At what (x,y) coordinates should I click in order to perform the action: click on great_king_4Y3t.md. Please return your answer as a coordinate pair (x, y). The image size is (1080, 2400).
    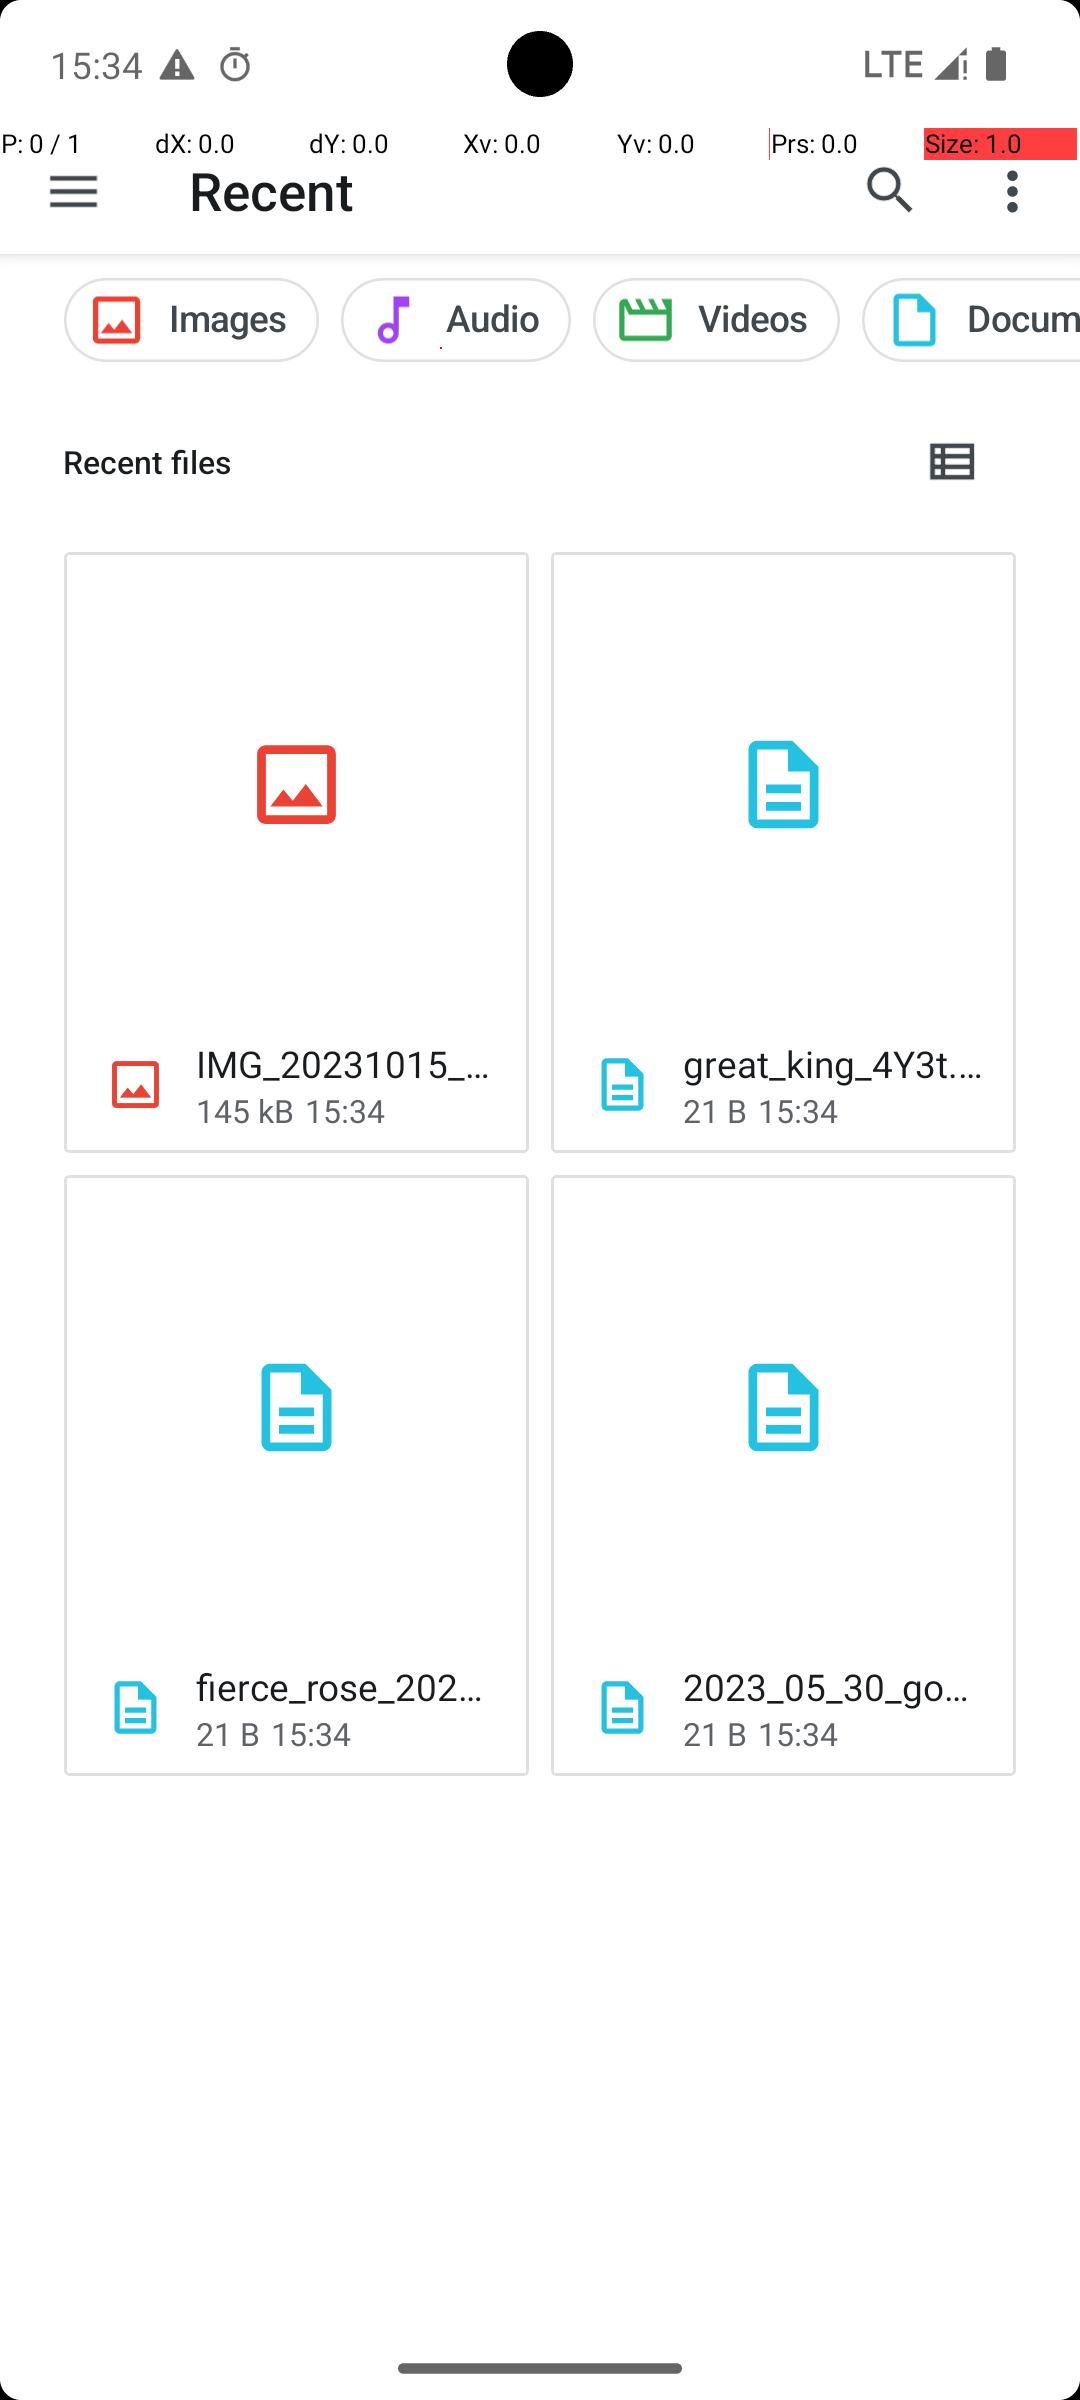
    Looking at the image, I should click on (834, 1064).